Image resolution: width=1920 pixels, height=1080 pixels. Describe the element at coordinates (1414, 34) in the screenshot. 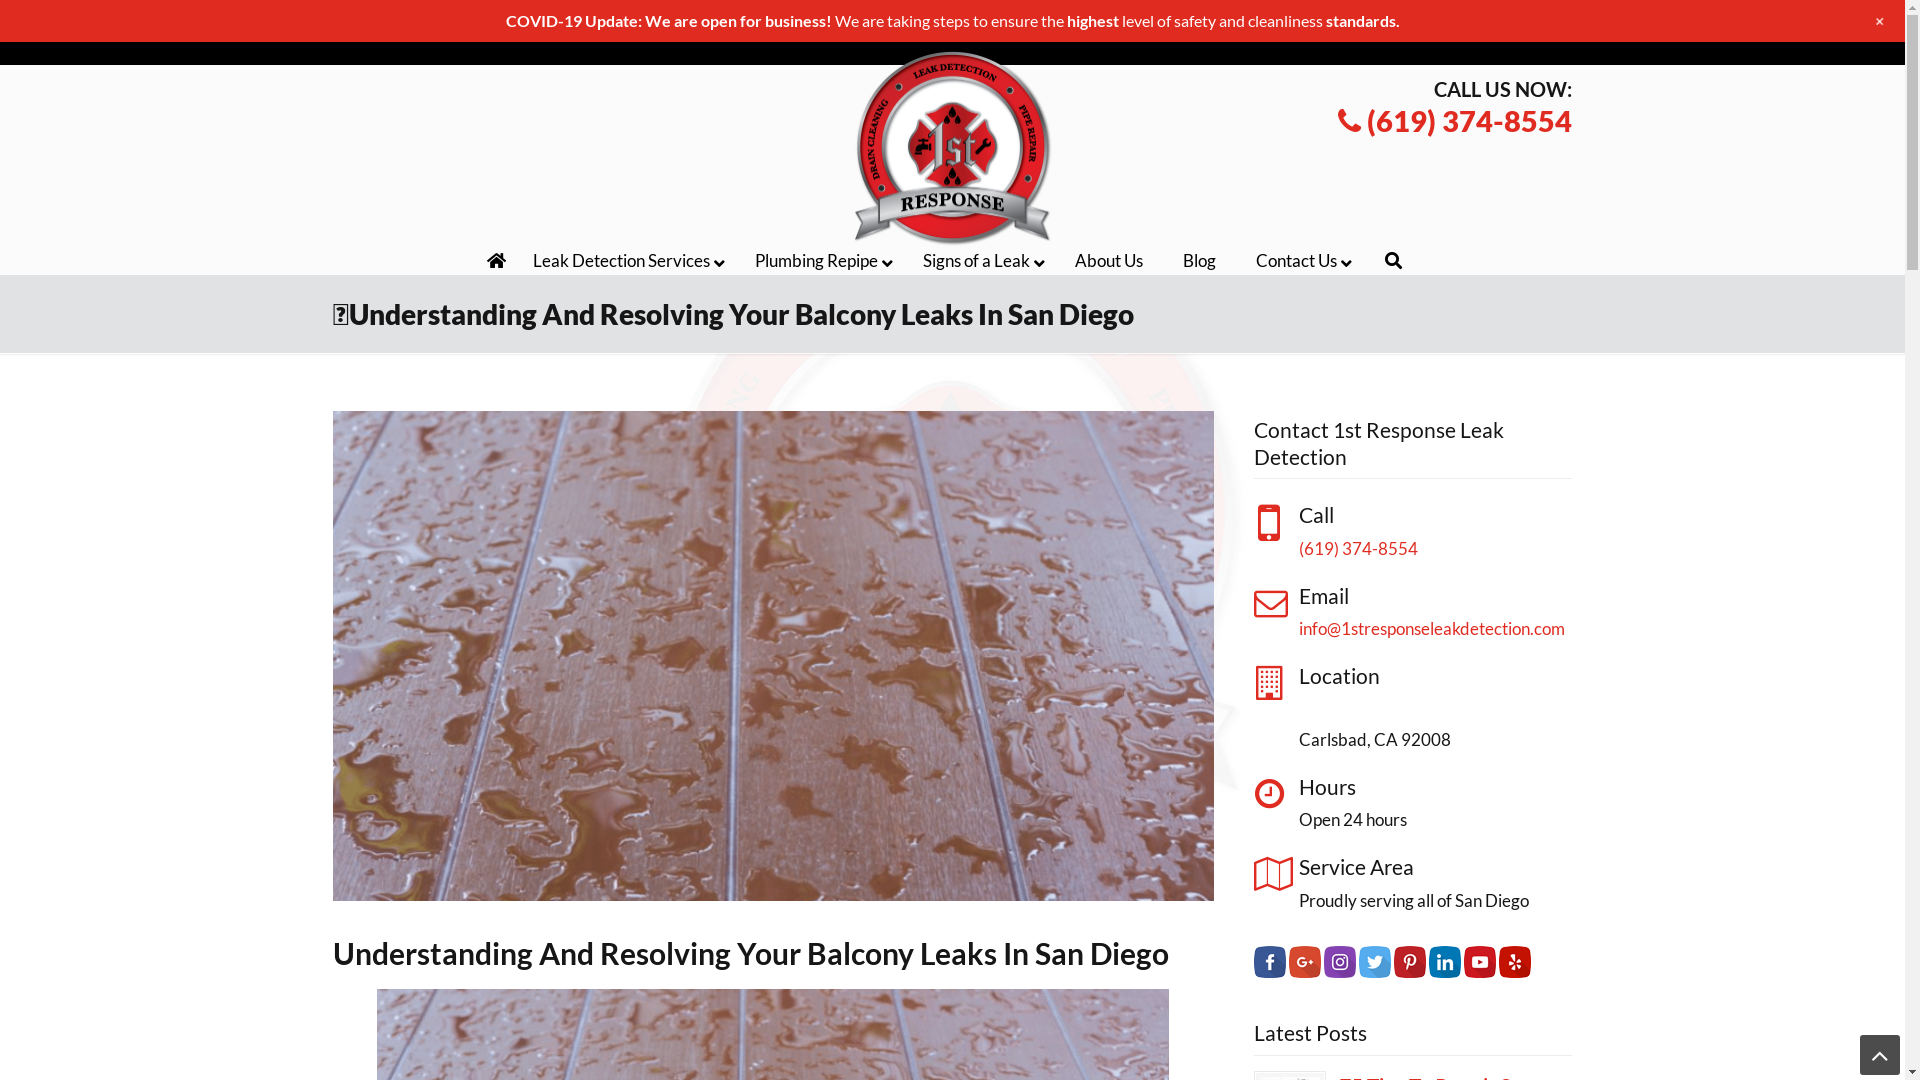

I see `Instagram` at that location.